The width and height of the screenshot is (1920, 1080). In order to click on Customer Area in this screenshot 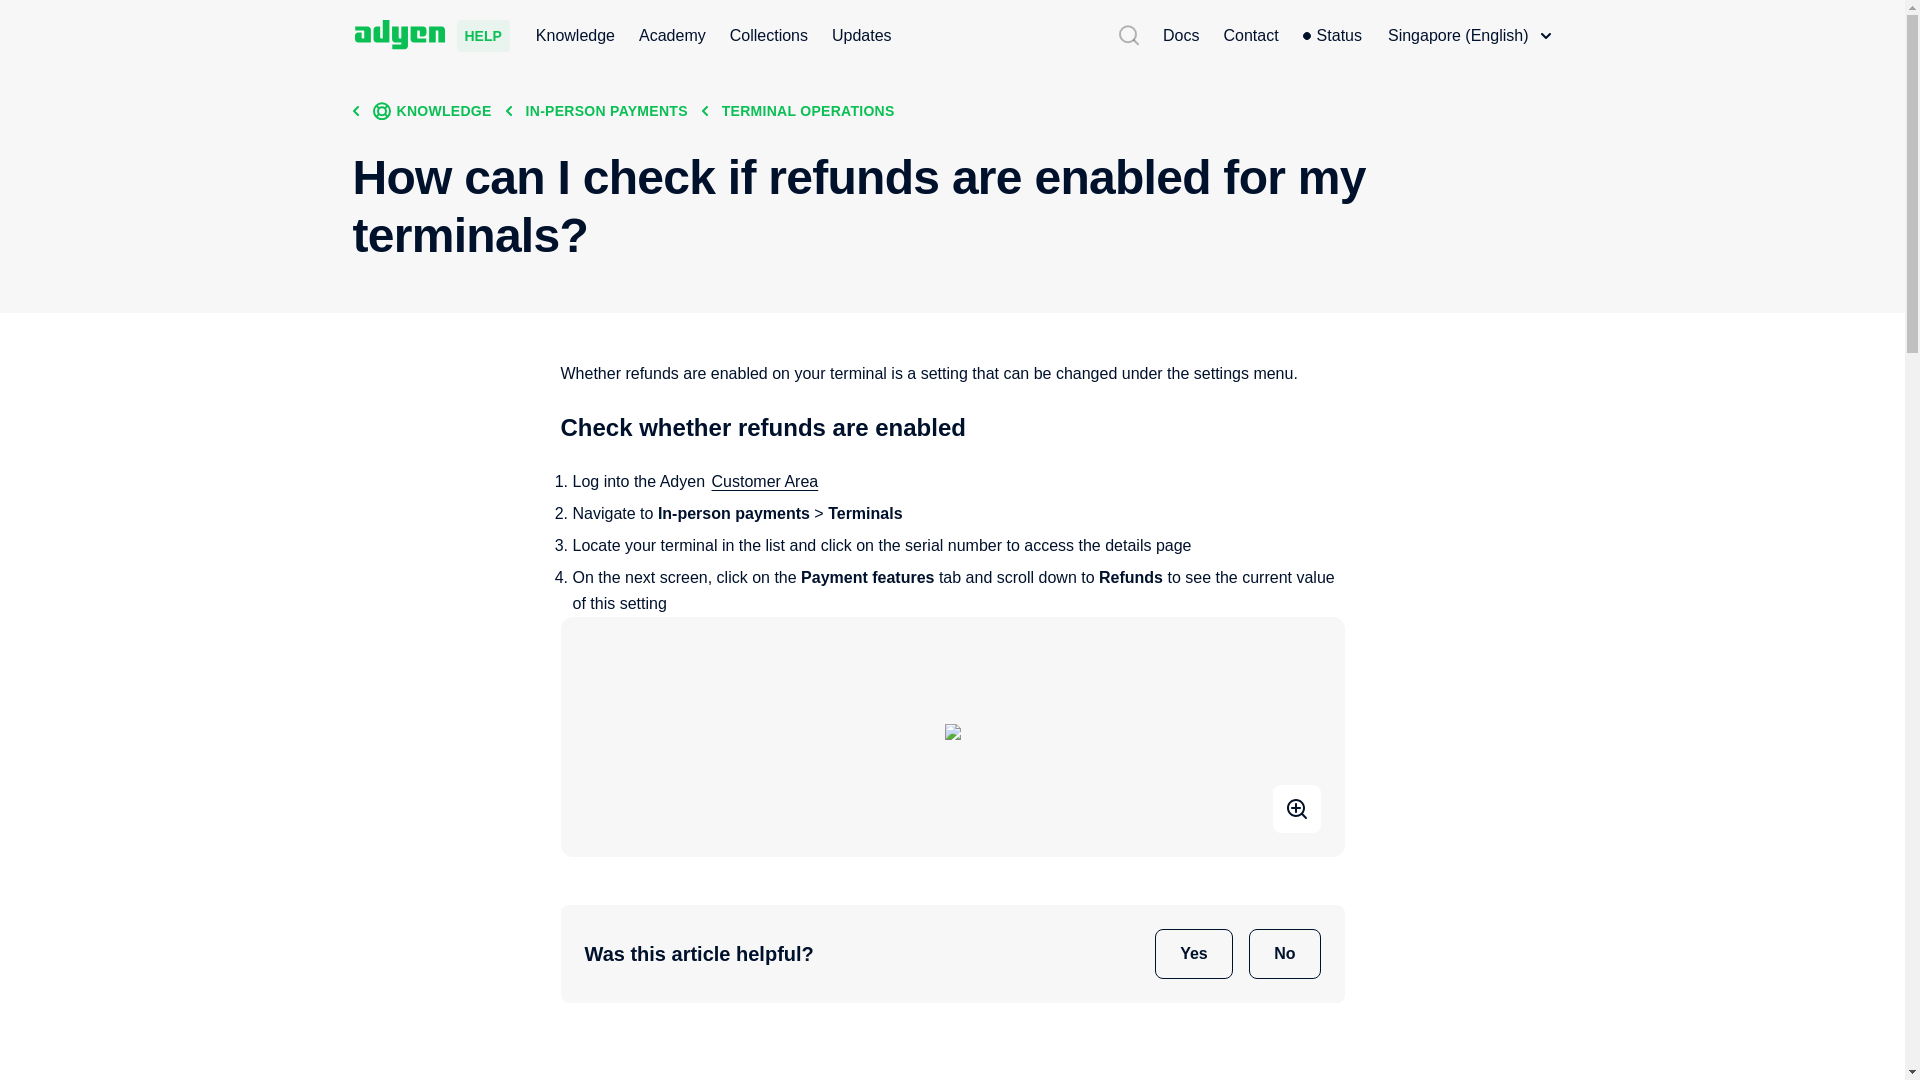, I will do `click(766, 481)`.